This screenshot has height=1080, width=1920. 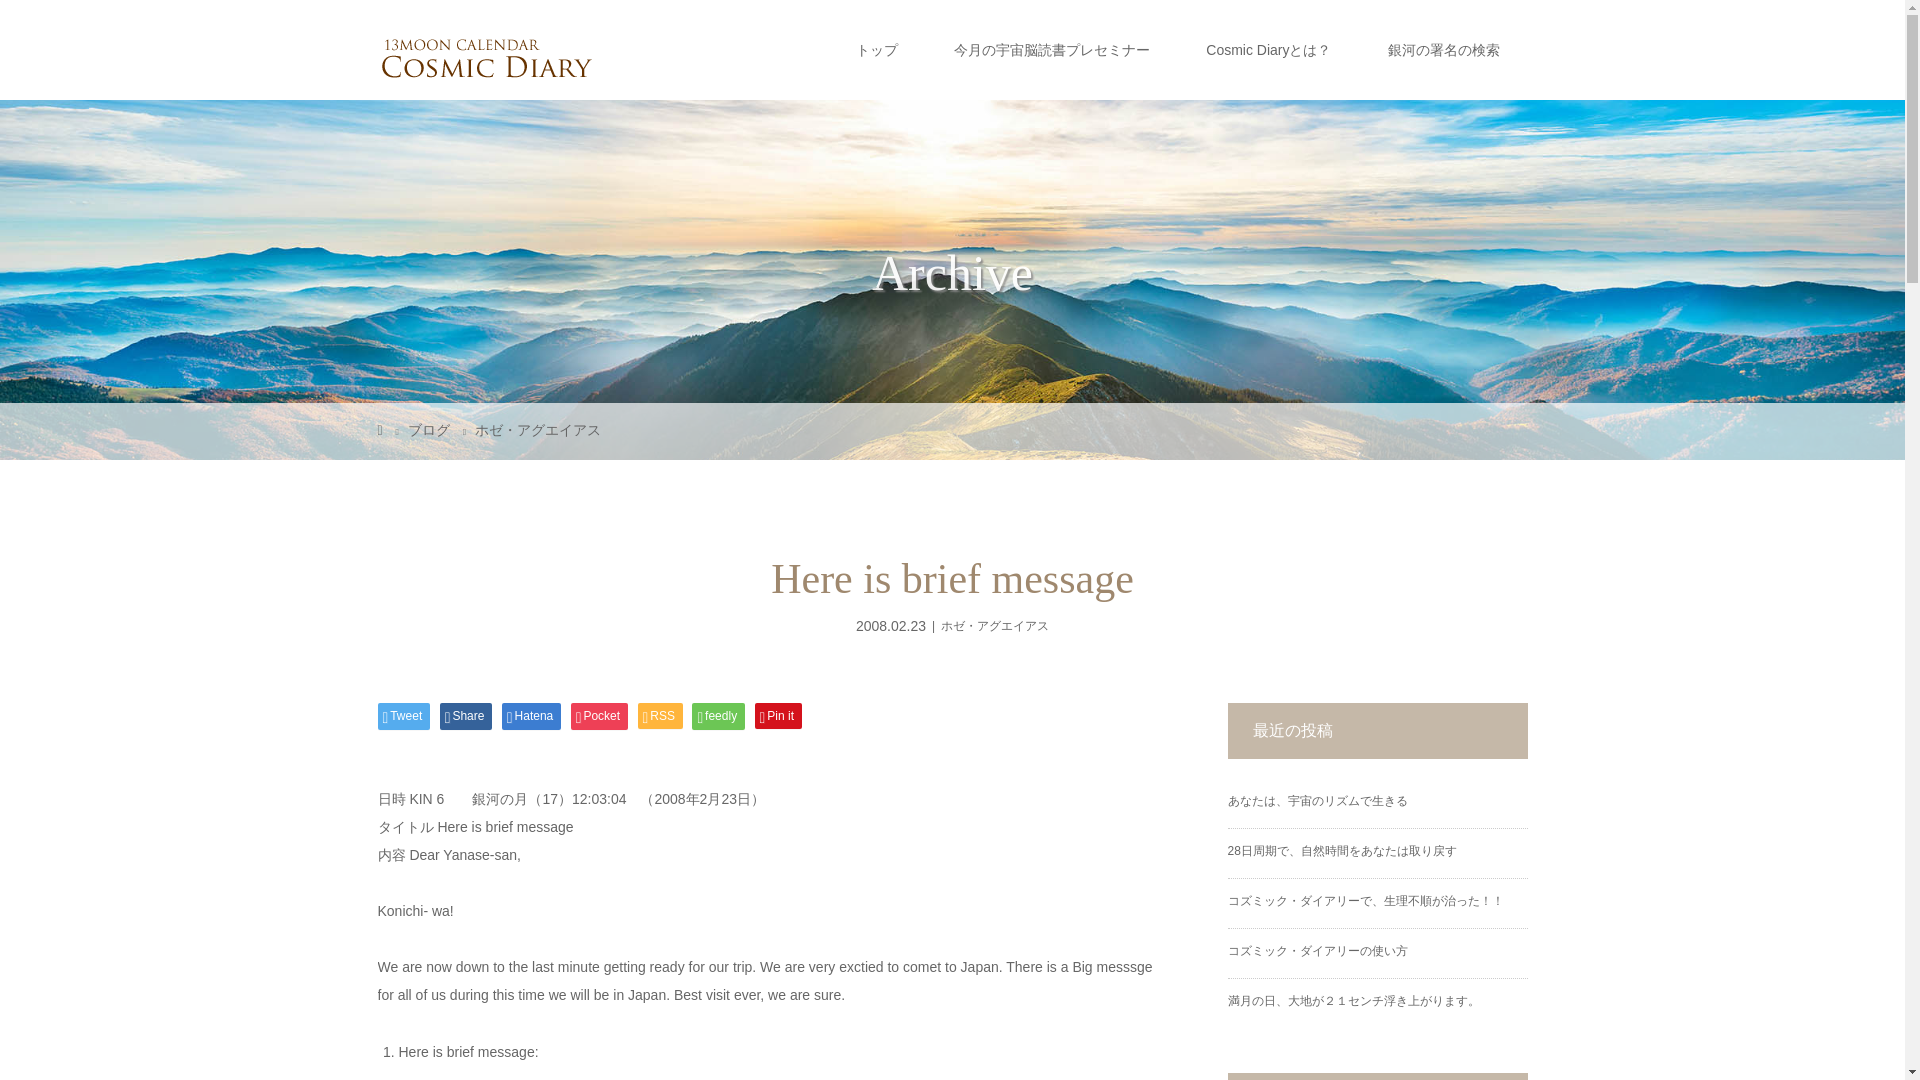 I want to click on Share, so click(x=466, y=716).